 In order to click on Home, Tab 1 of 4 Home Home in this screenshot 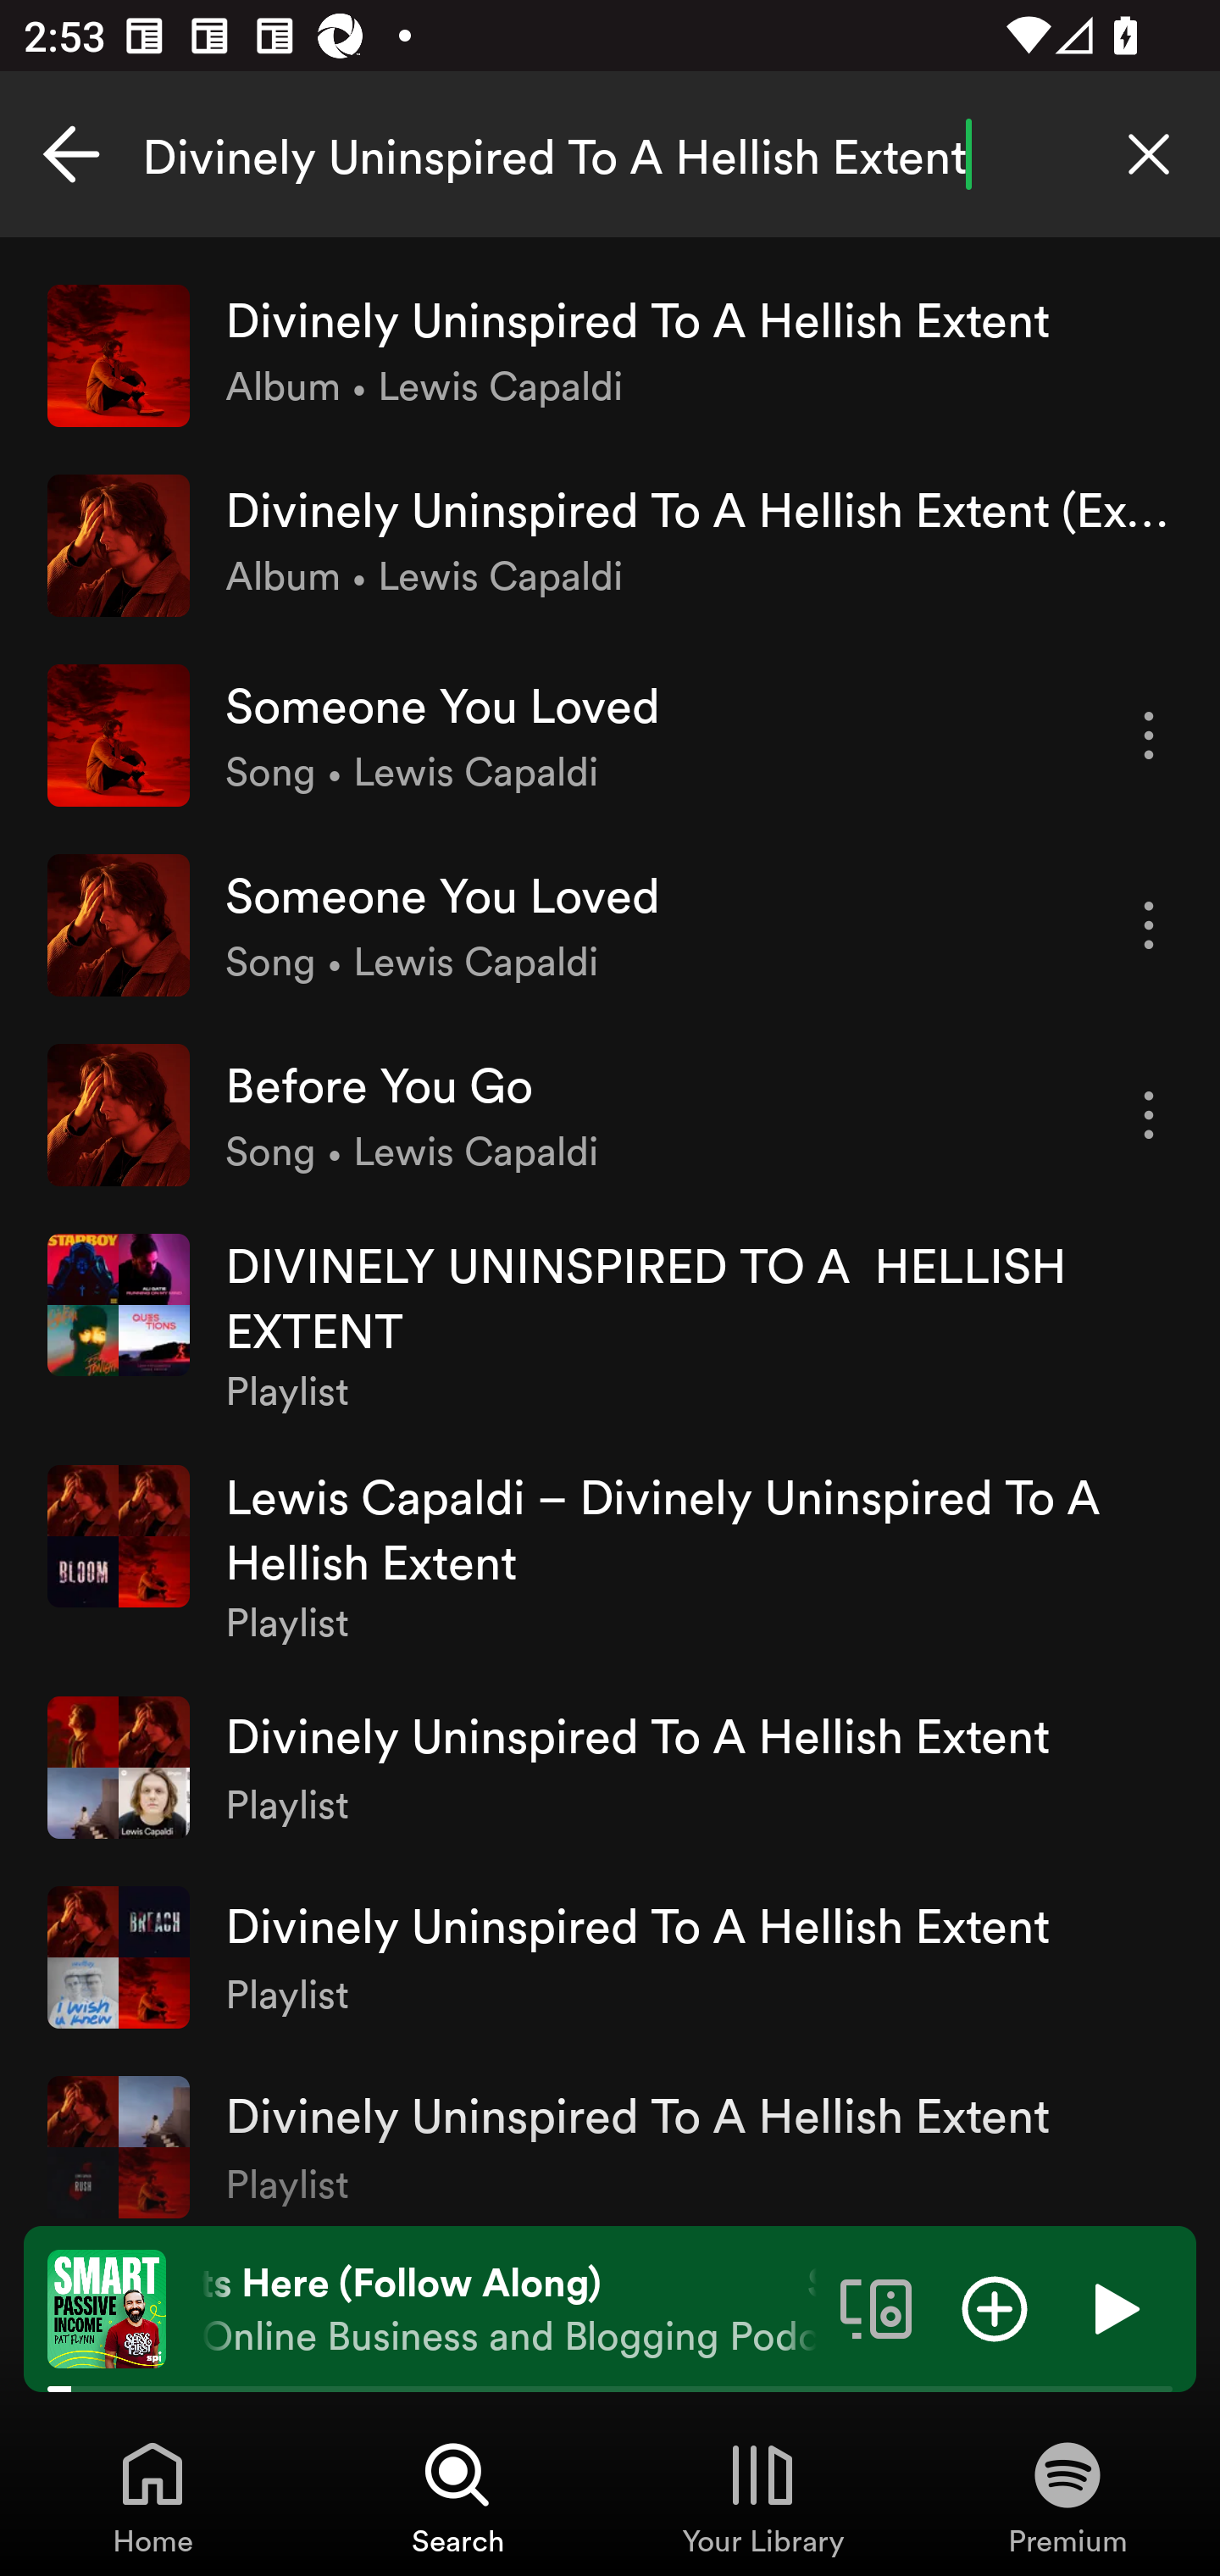, I will do `click(152, 2496)`.